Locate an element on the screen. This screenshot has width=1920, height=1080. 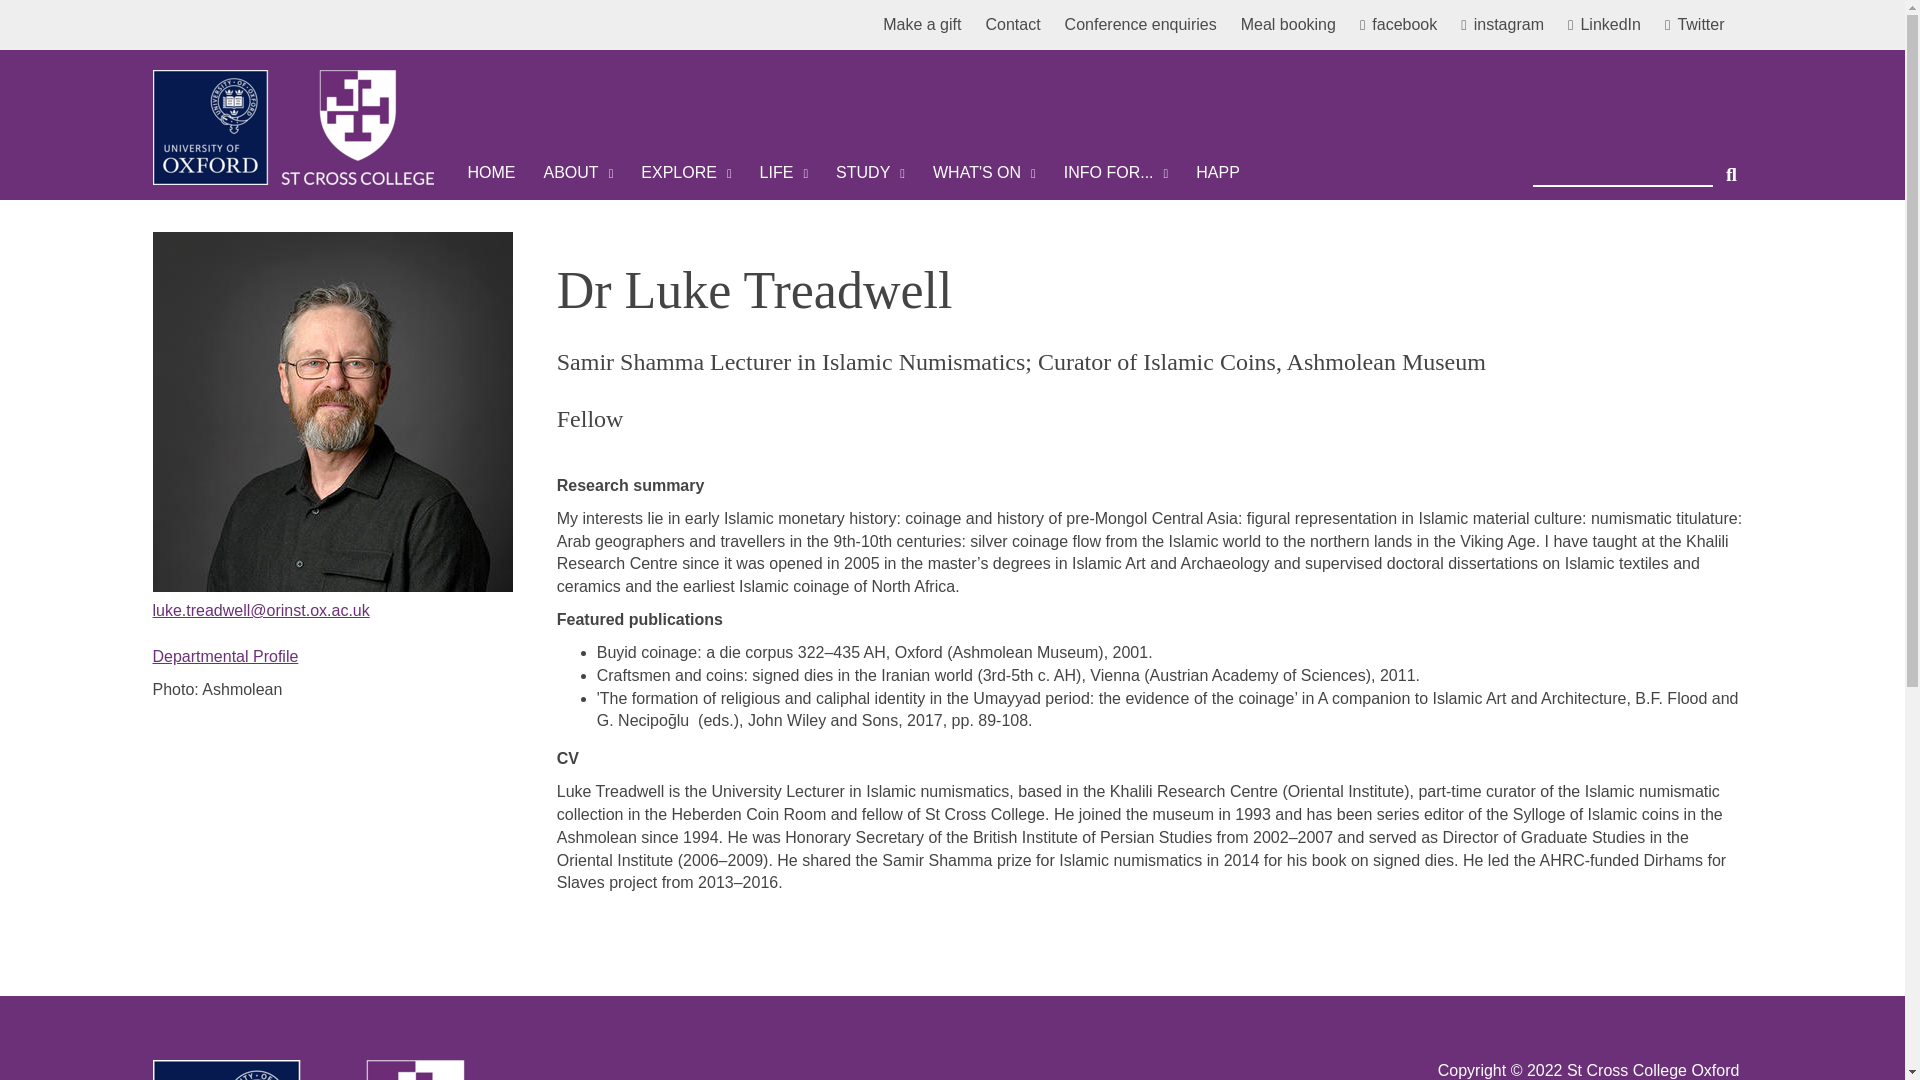
Conference enquiries is located at coordinates (1148, 25).